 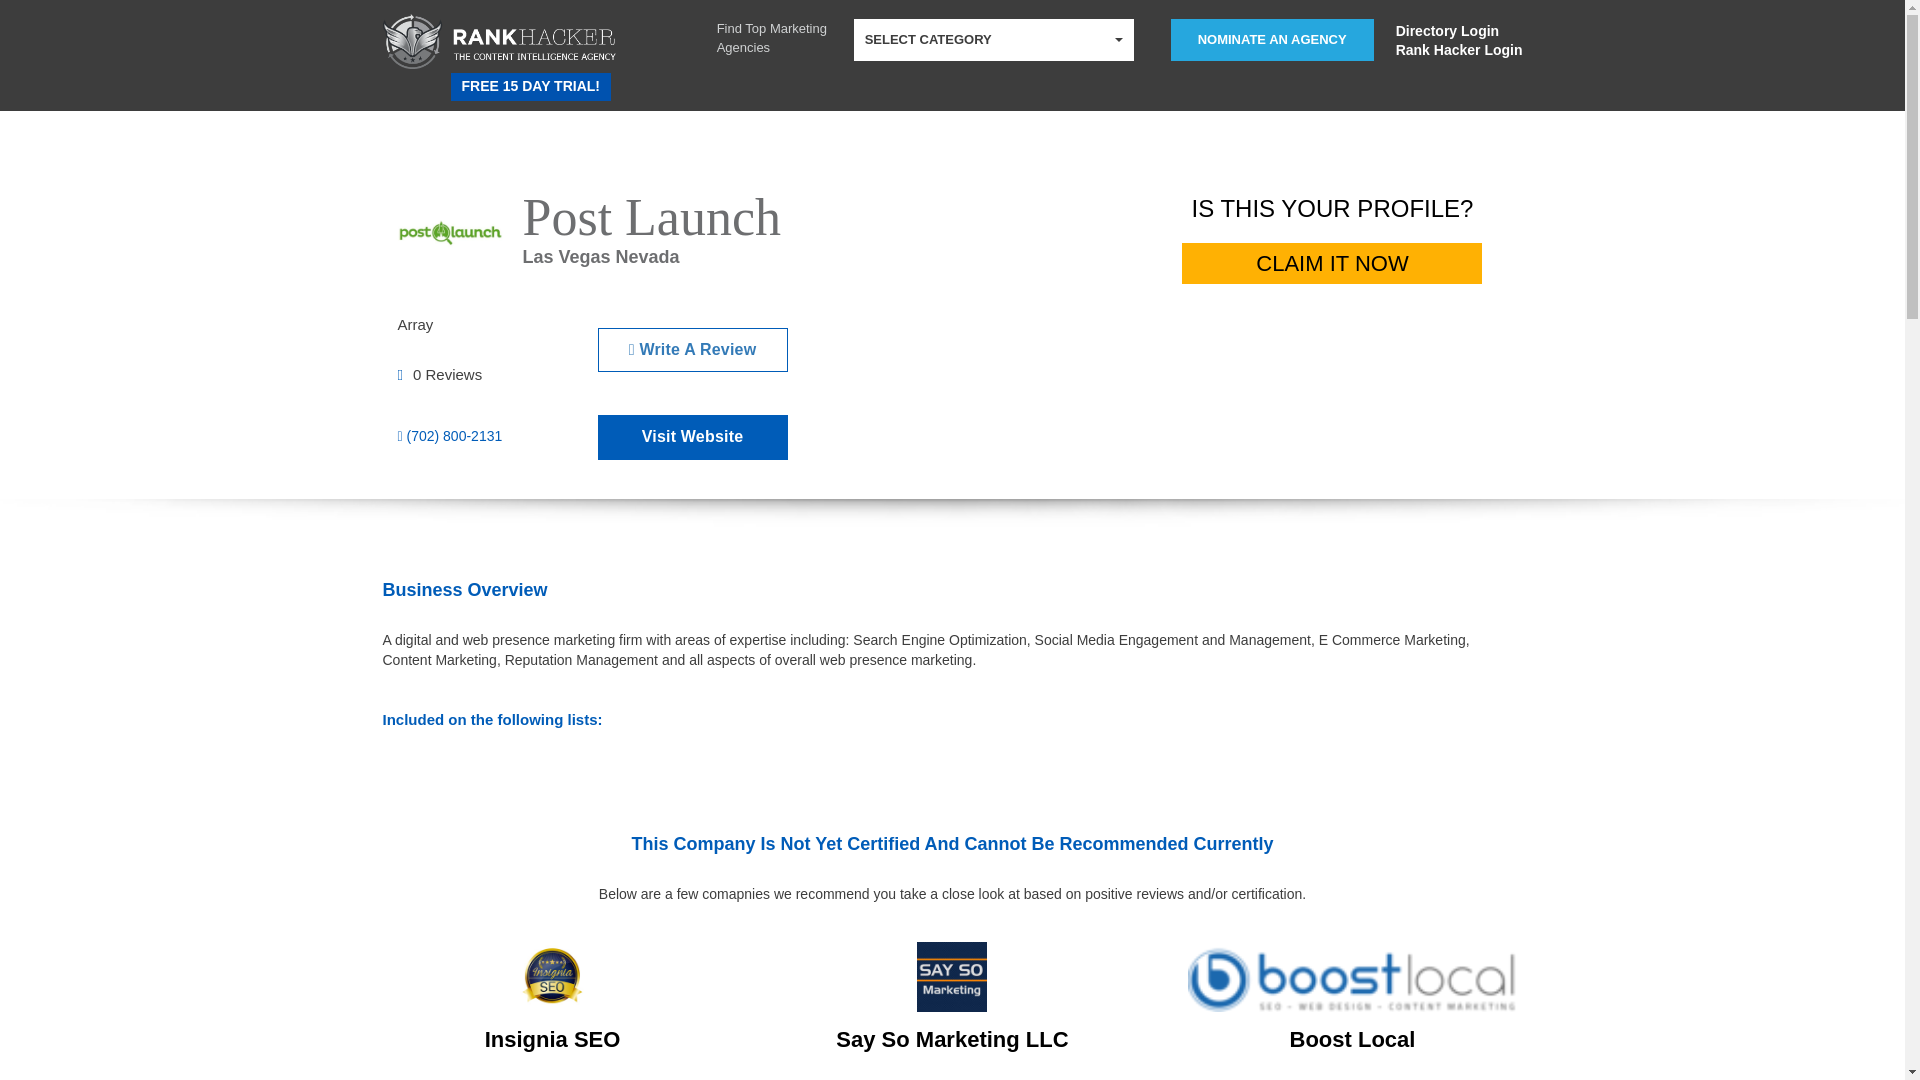 What do you see at coordinates (452, 80) in the screenshot?
I see `Rank Hacker Directory` at bounding box center [452, 80].